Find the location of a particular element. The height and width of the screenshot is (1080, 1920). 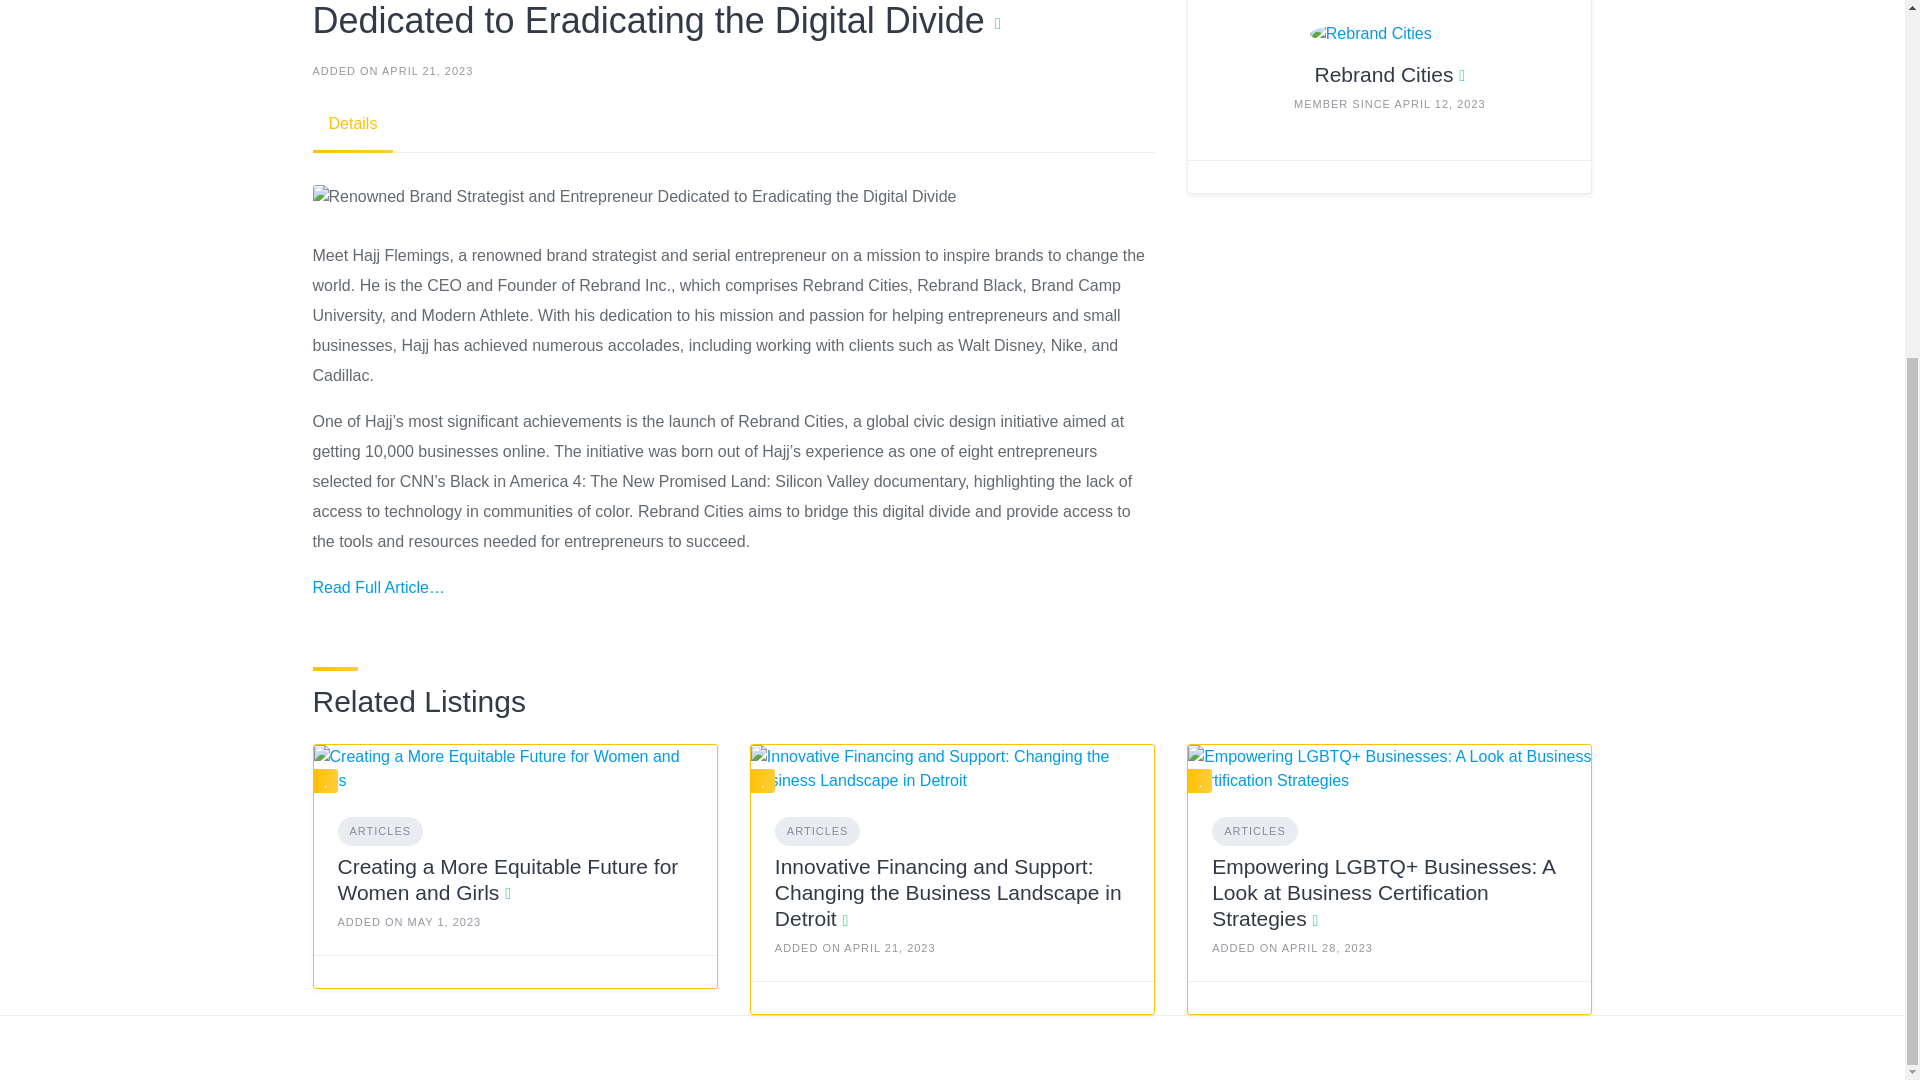

Featured is located at coordinates (326, 780).